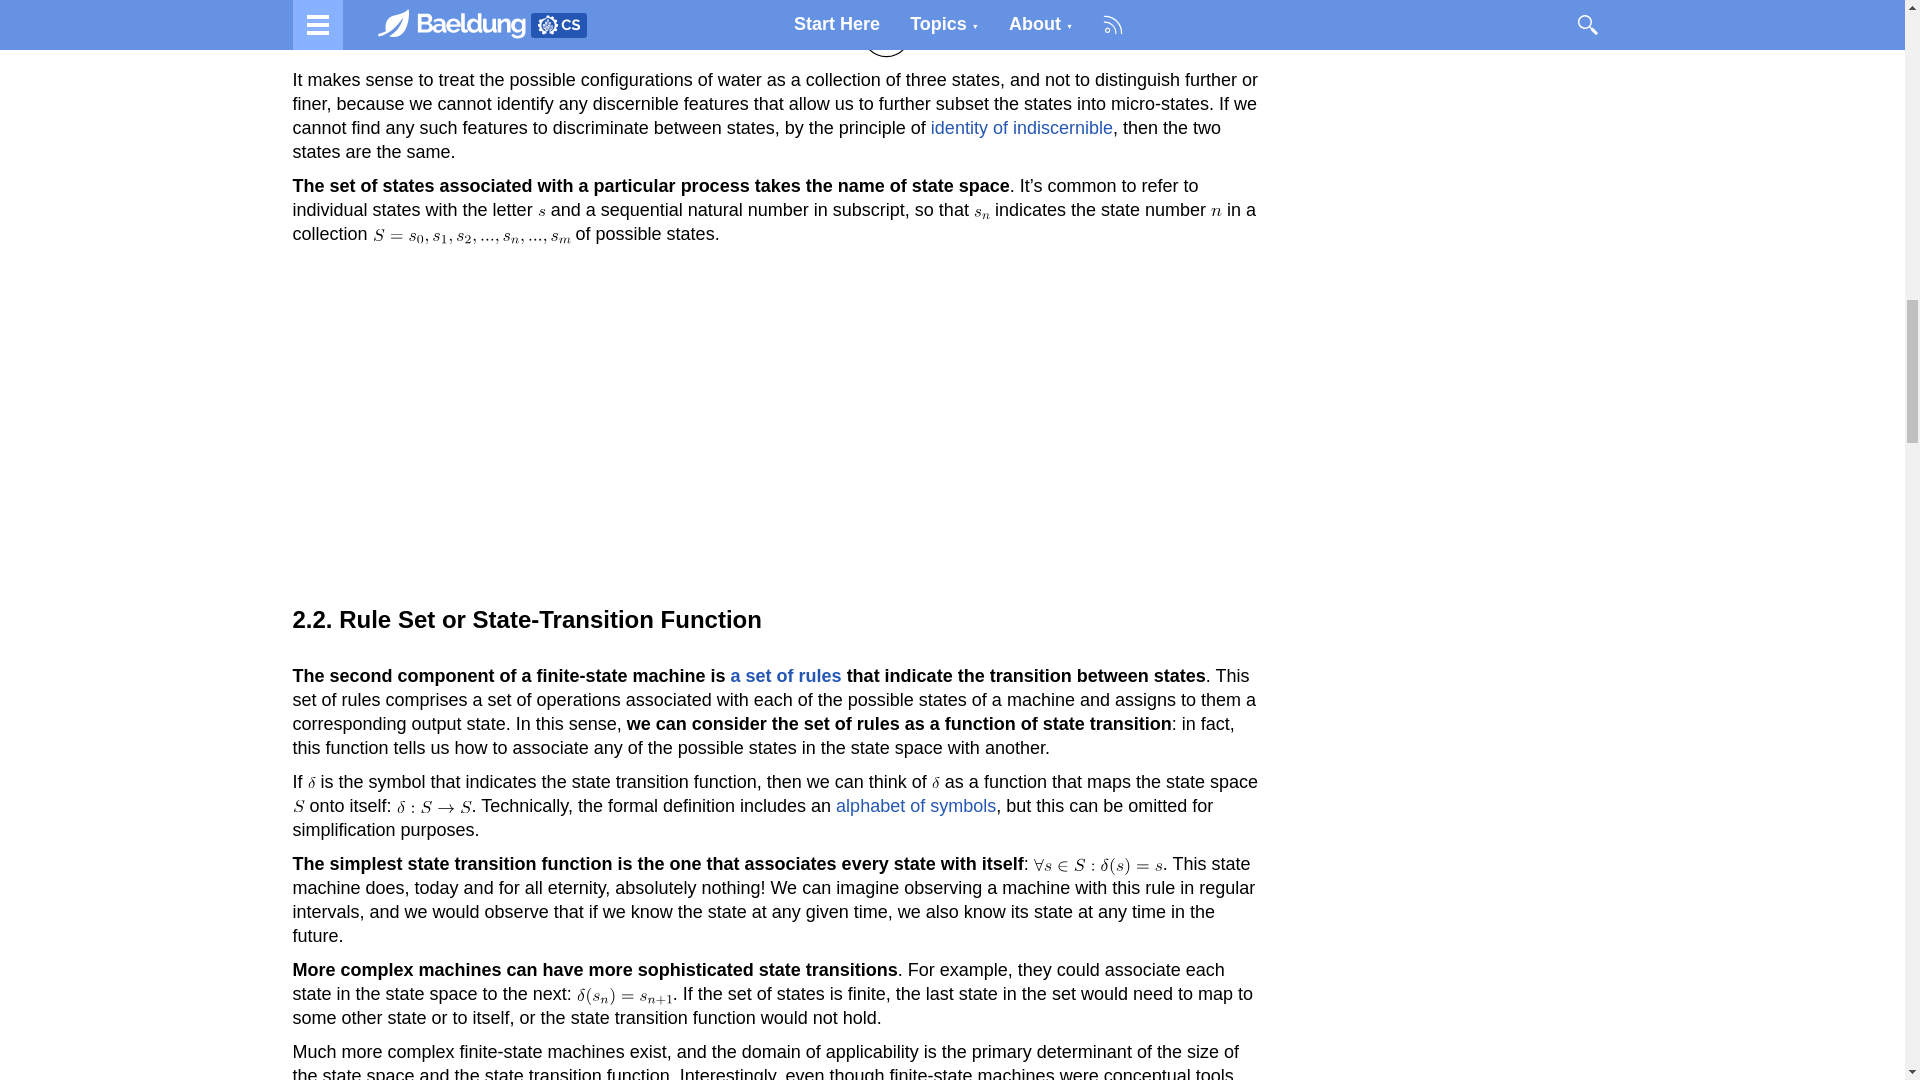 This screenshot has width=1920, height=1080. I want to click on alphabet of symbols, so click(916, 806).